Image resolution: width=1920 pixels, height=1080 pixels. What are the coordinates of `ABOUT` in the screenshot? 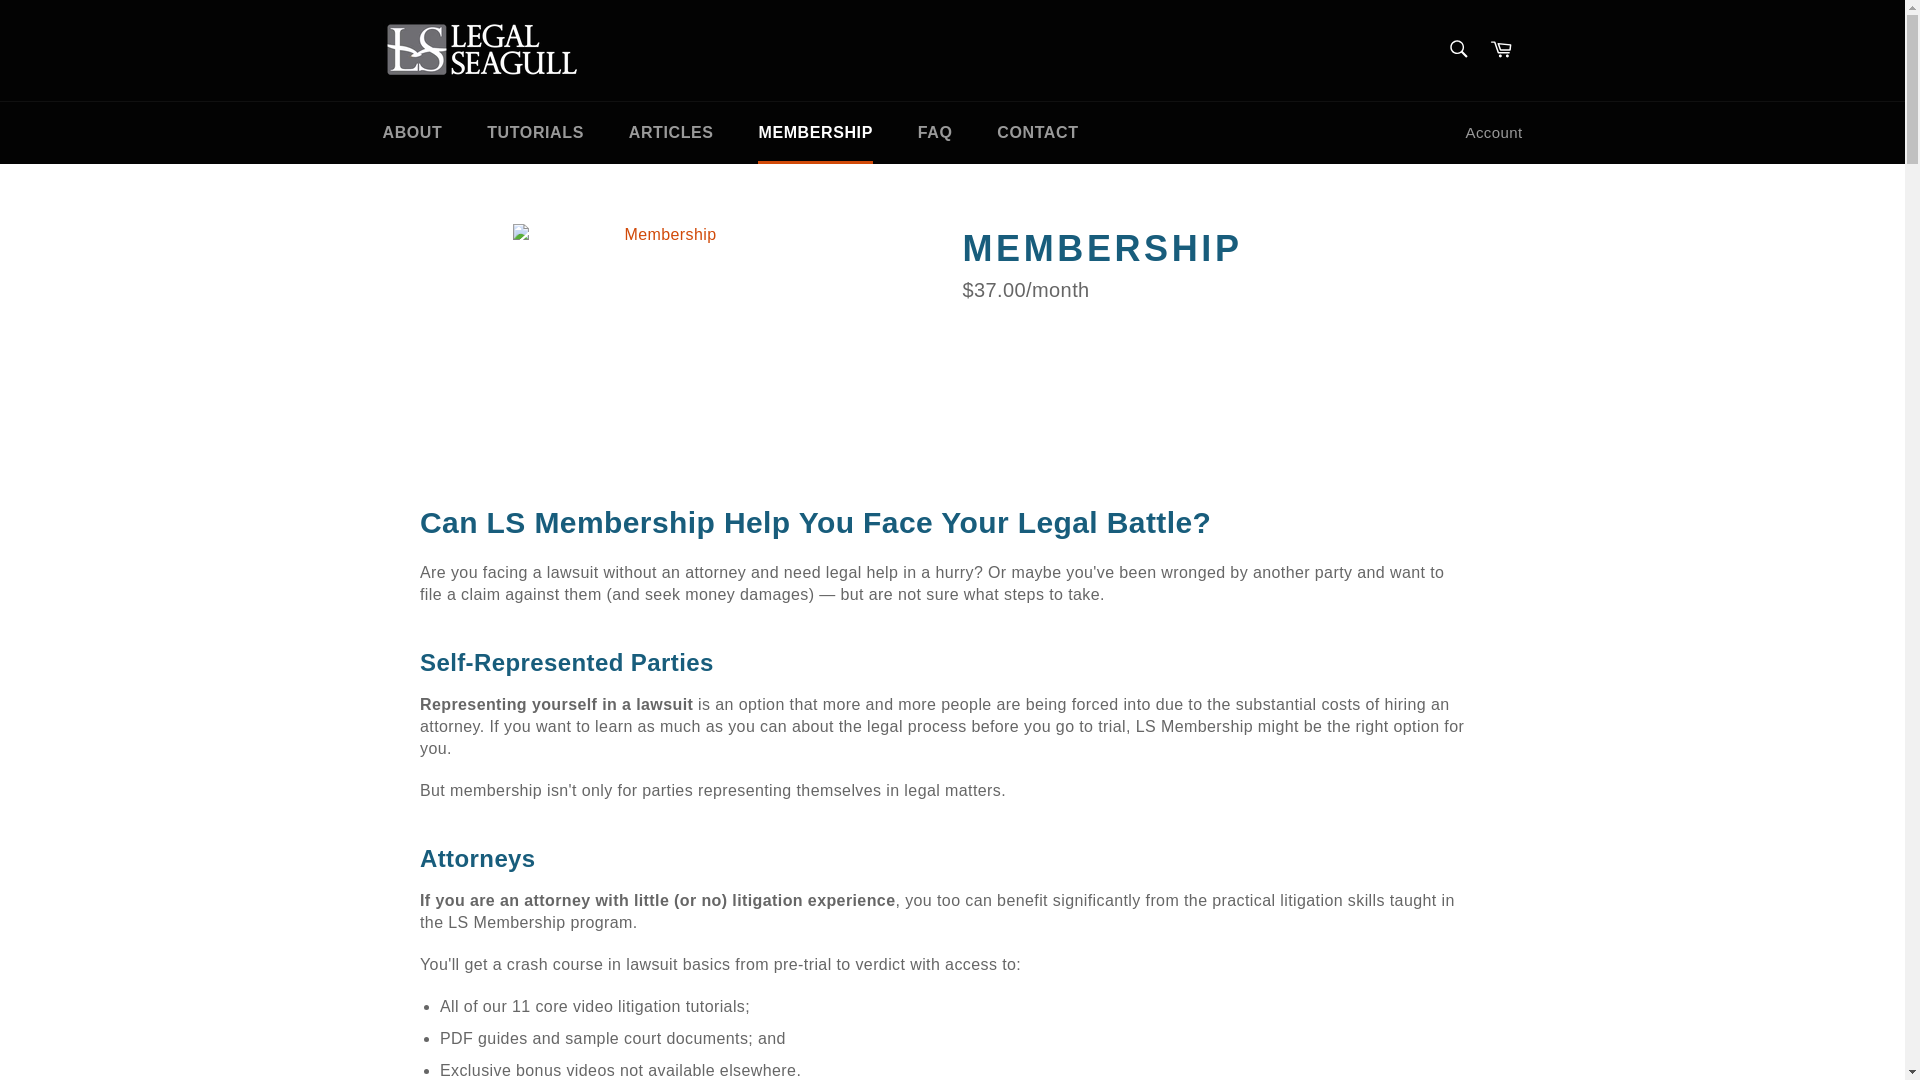 It's located at (412, 132).